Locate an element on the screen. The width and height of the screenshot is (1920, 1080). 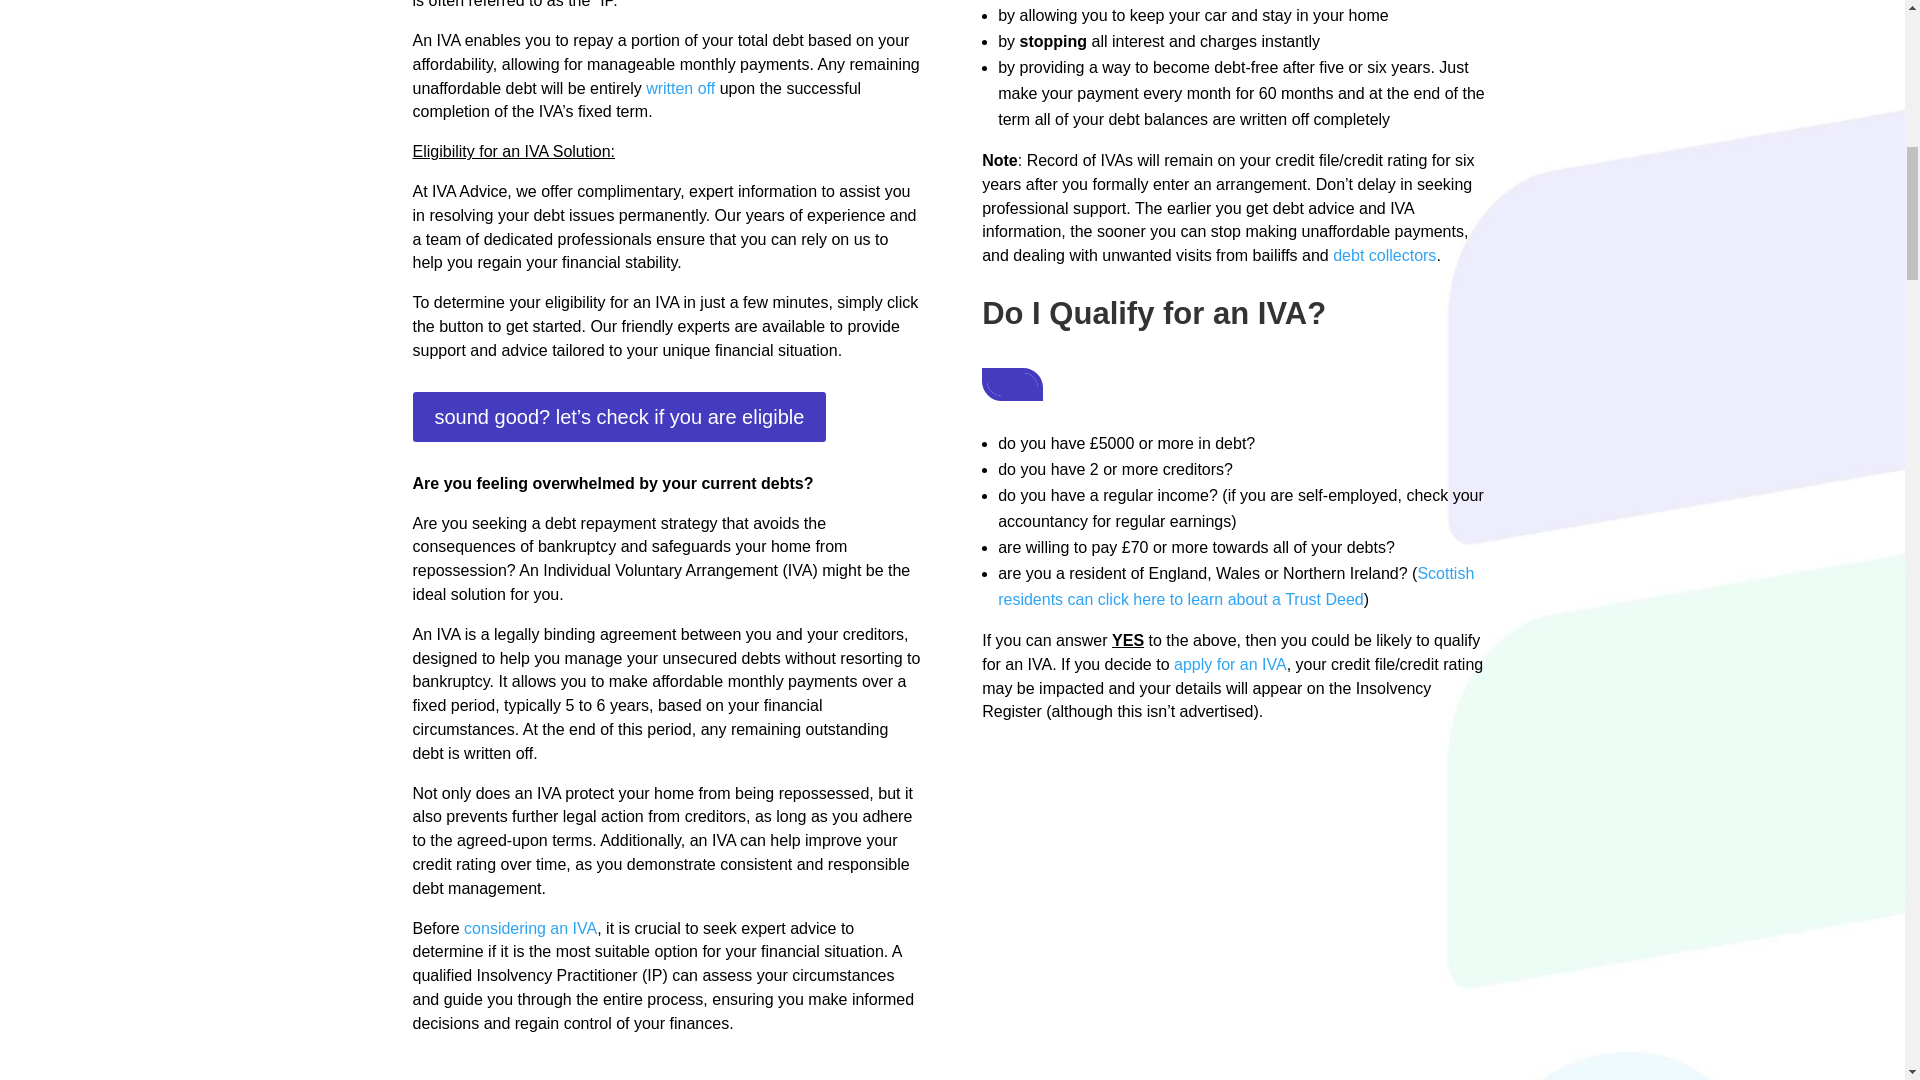
written off is located at coordinates (680, 88).